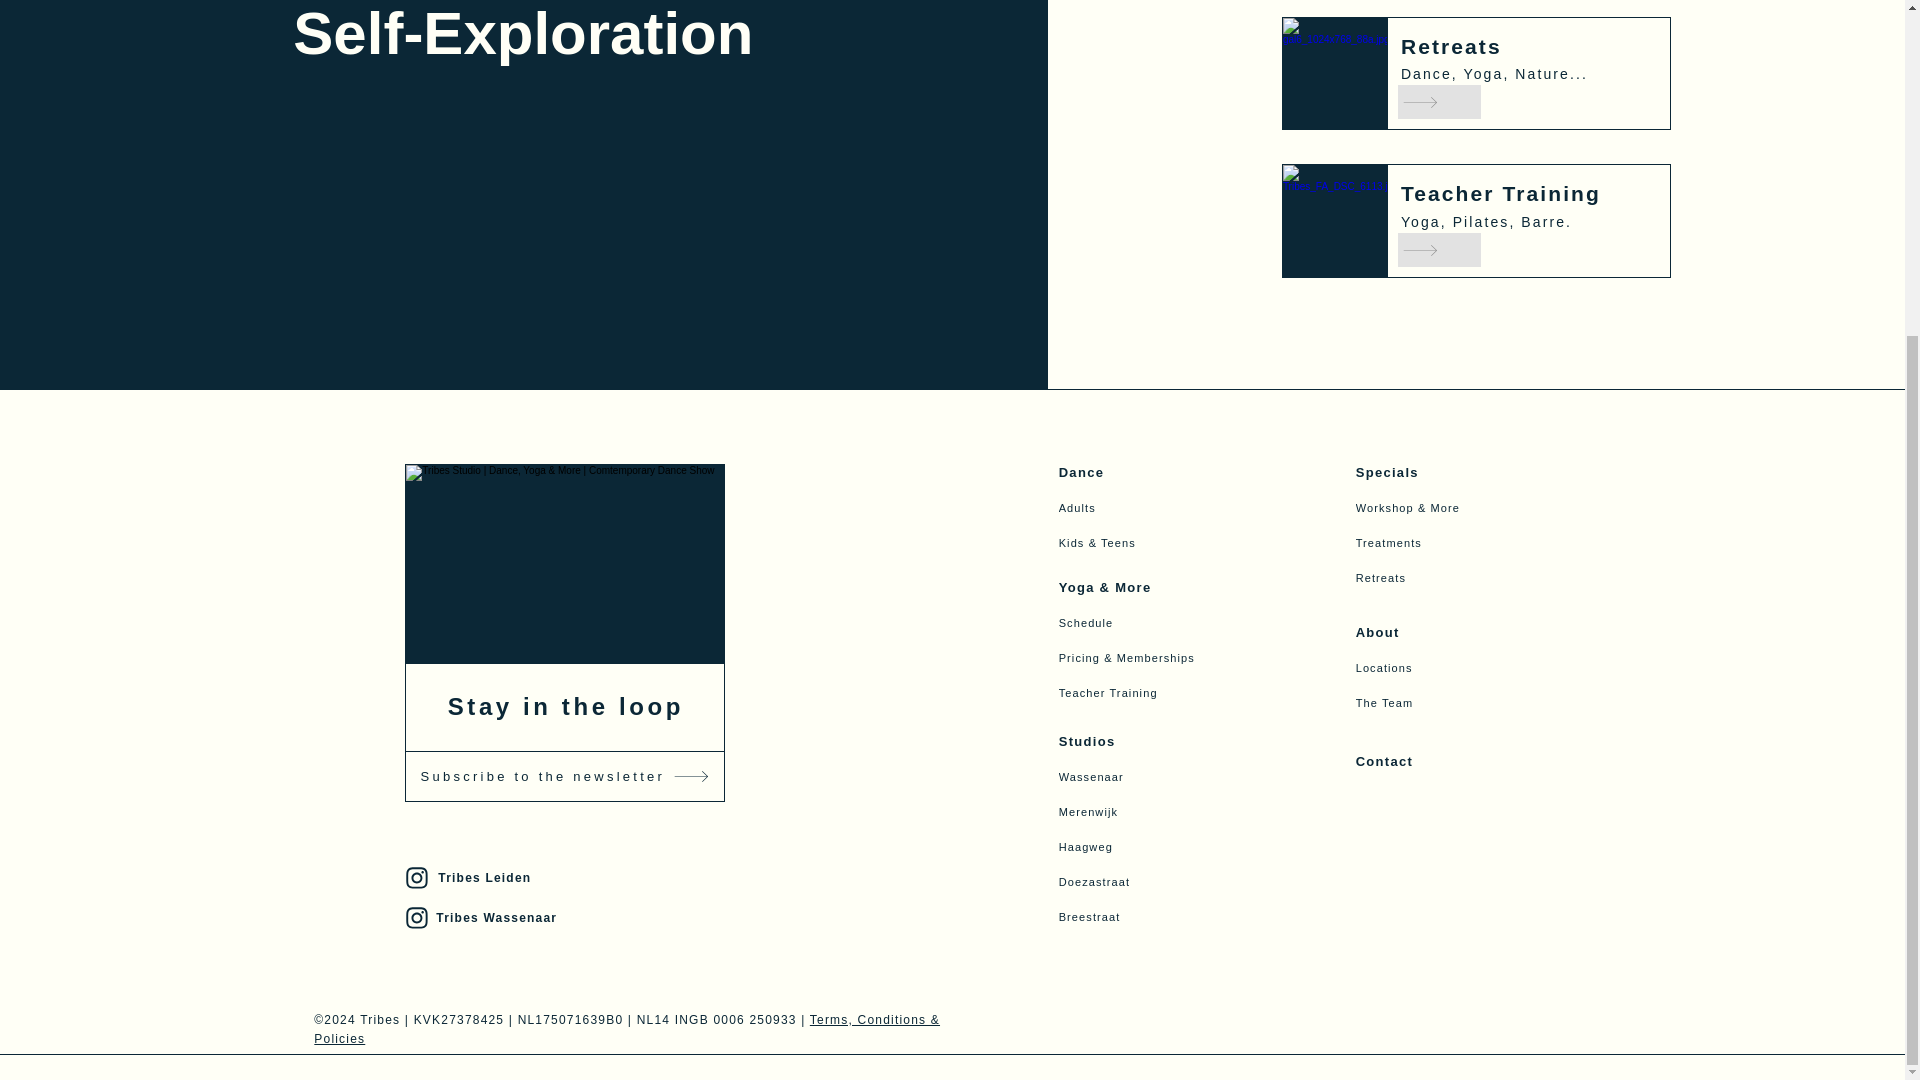 The image size is (1920, 1080). I want to click on Subscribe to the newsletter, so click(565, 776).